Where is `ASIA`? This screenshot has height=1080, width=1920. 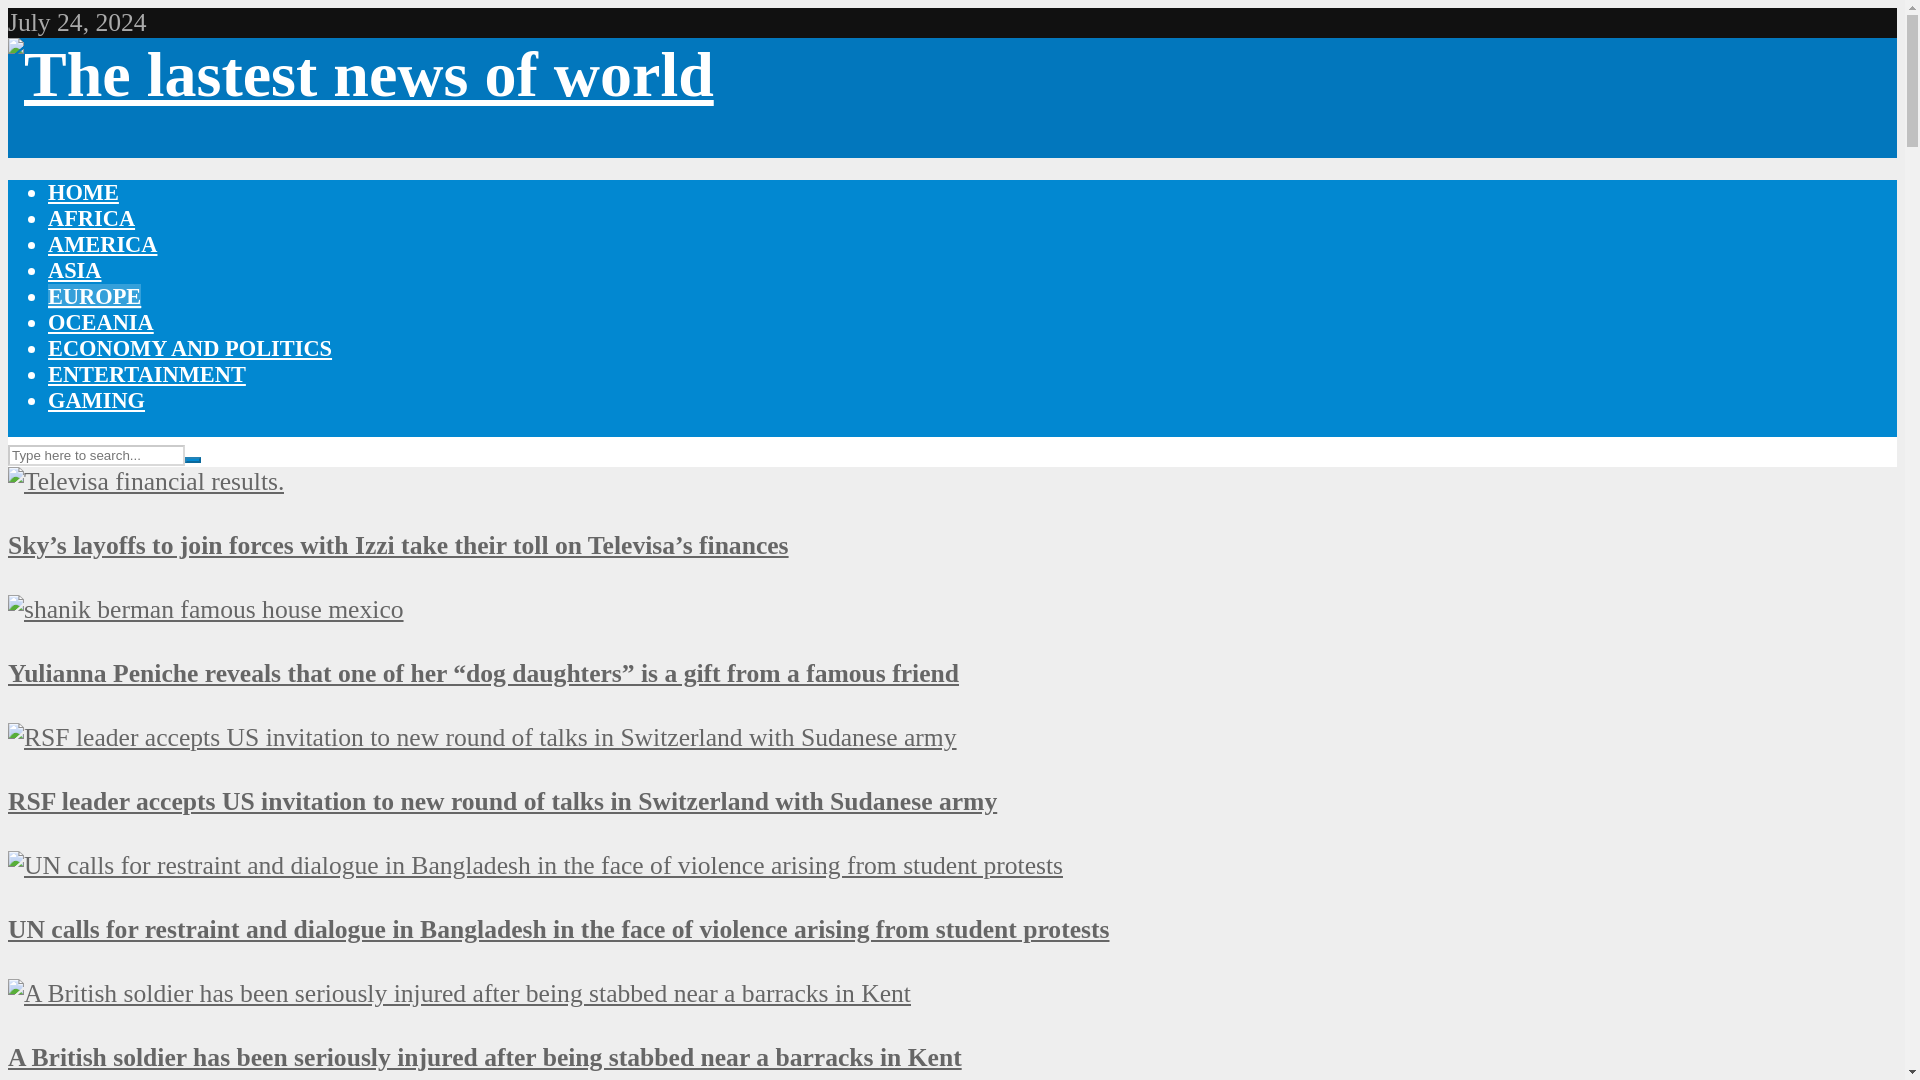
ASIA is located at coordinates (74, 270).